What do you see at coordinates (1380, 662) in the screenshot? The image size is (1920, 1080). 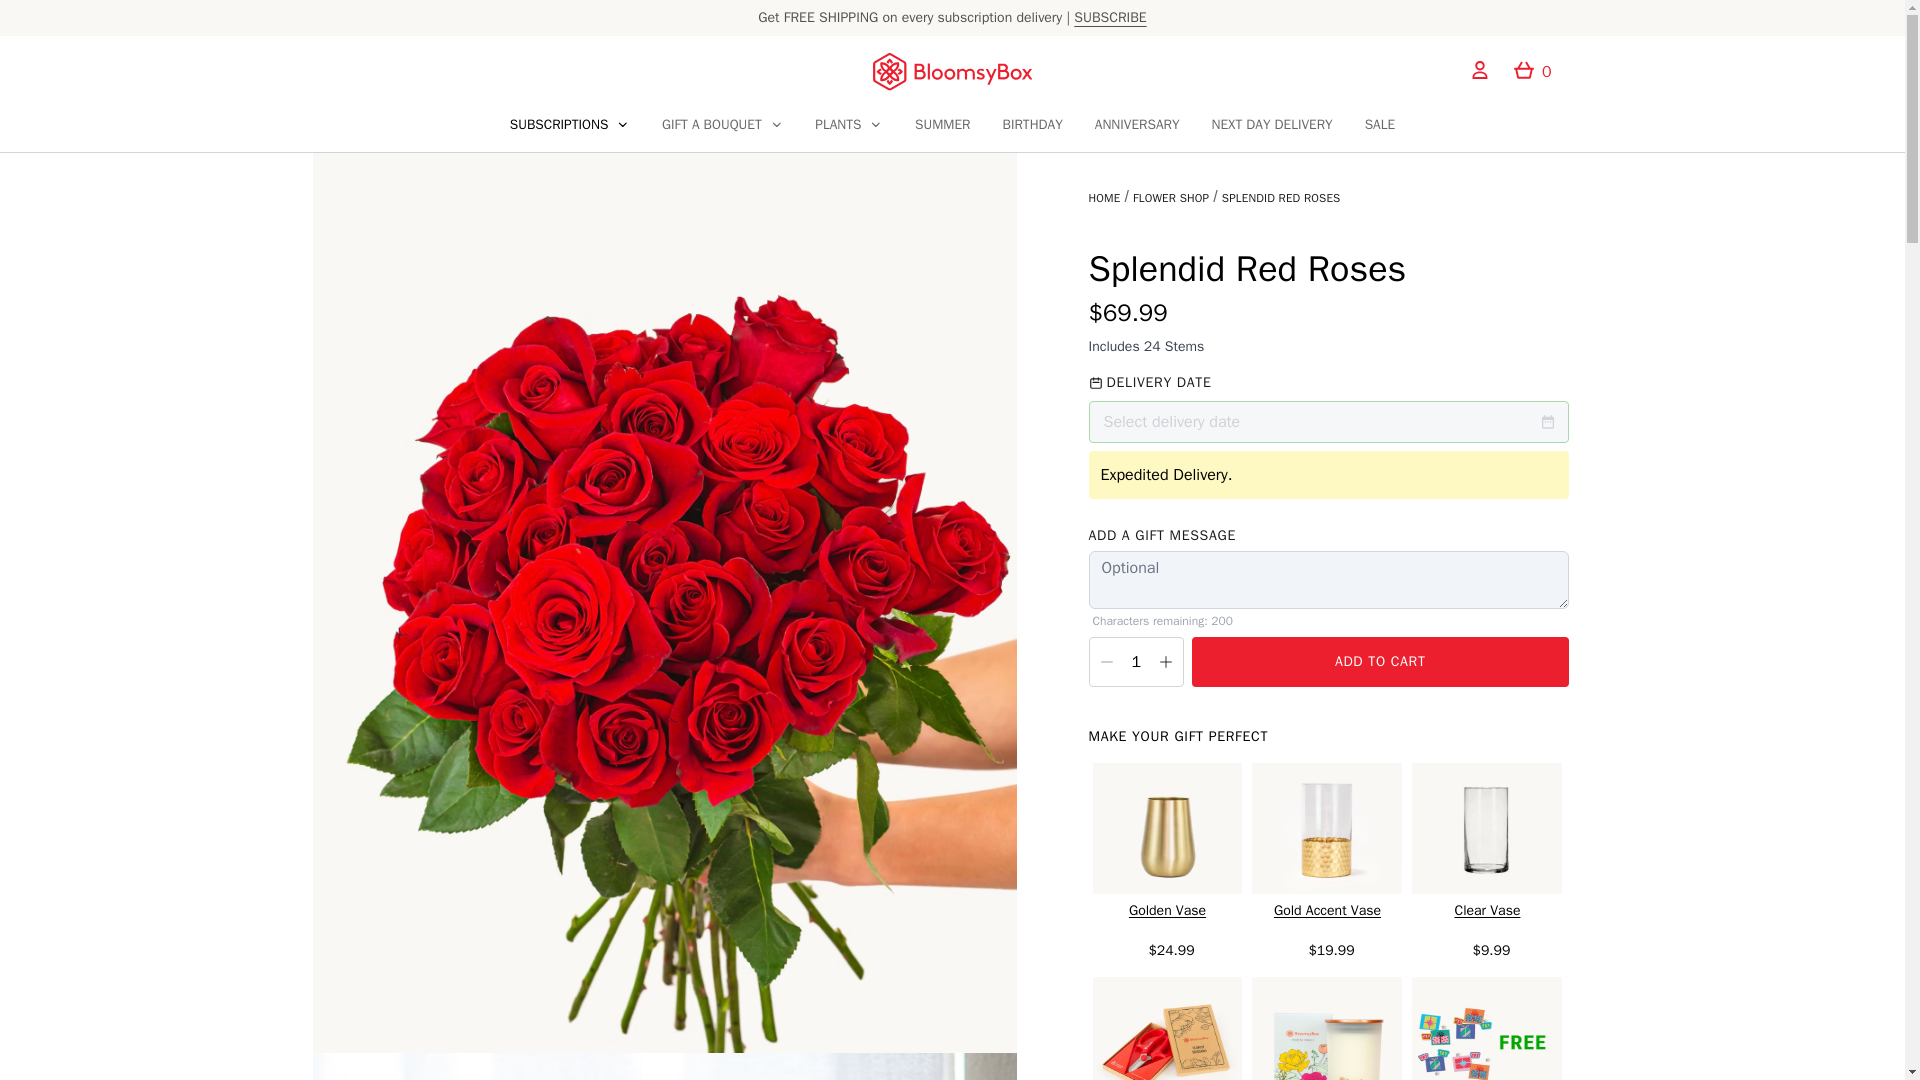 I see `ADD TO CART` at bounding box center [1380, 662].